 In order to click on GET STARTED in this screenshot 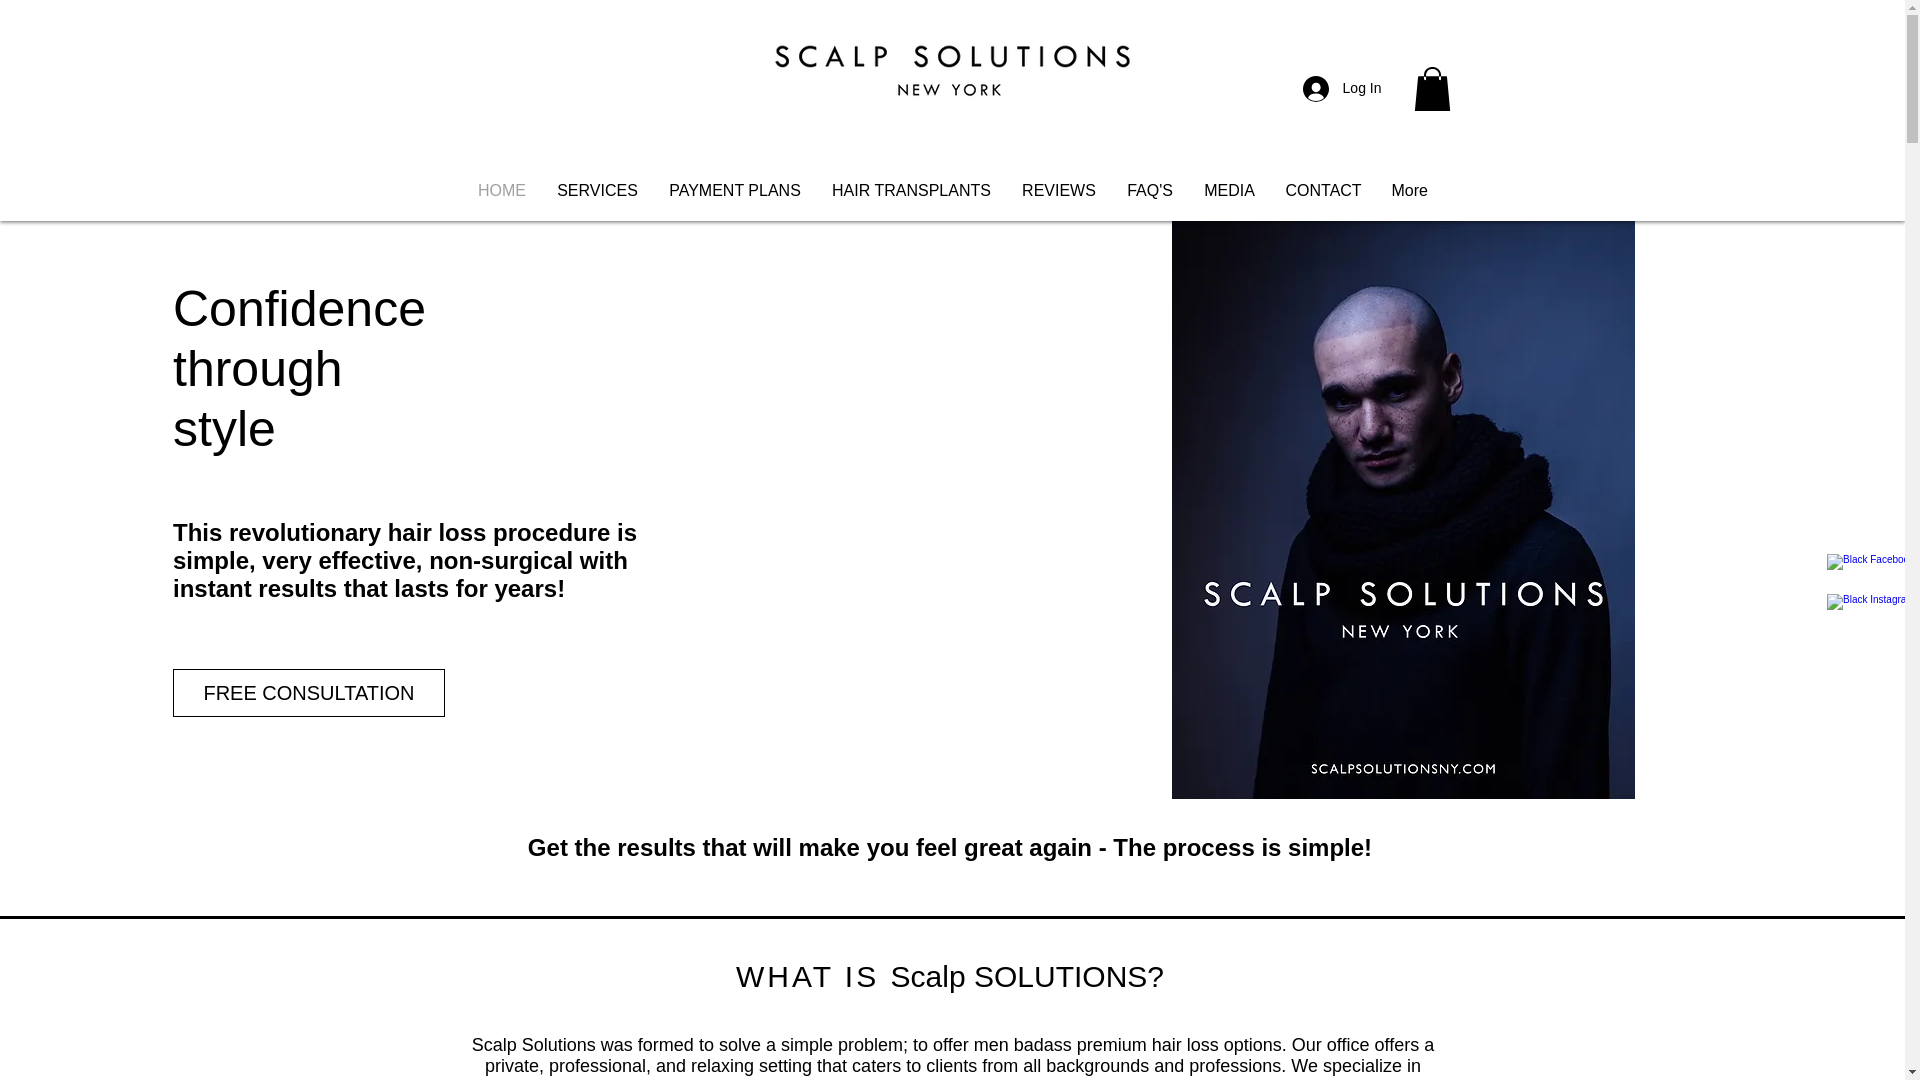, I will do `click(1335, 100)`.